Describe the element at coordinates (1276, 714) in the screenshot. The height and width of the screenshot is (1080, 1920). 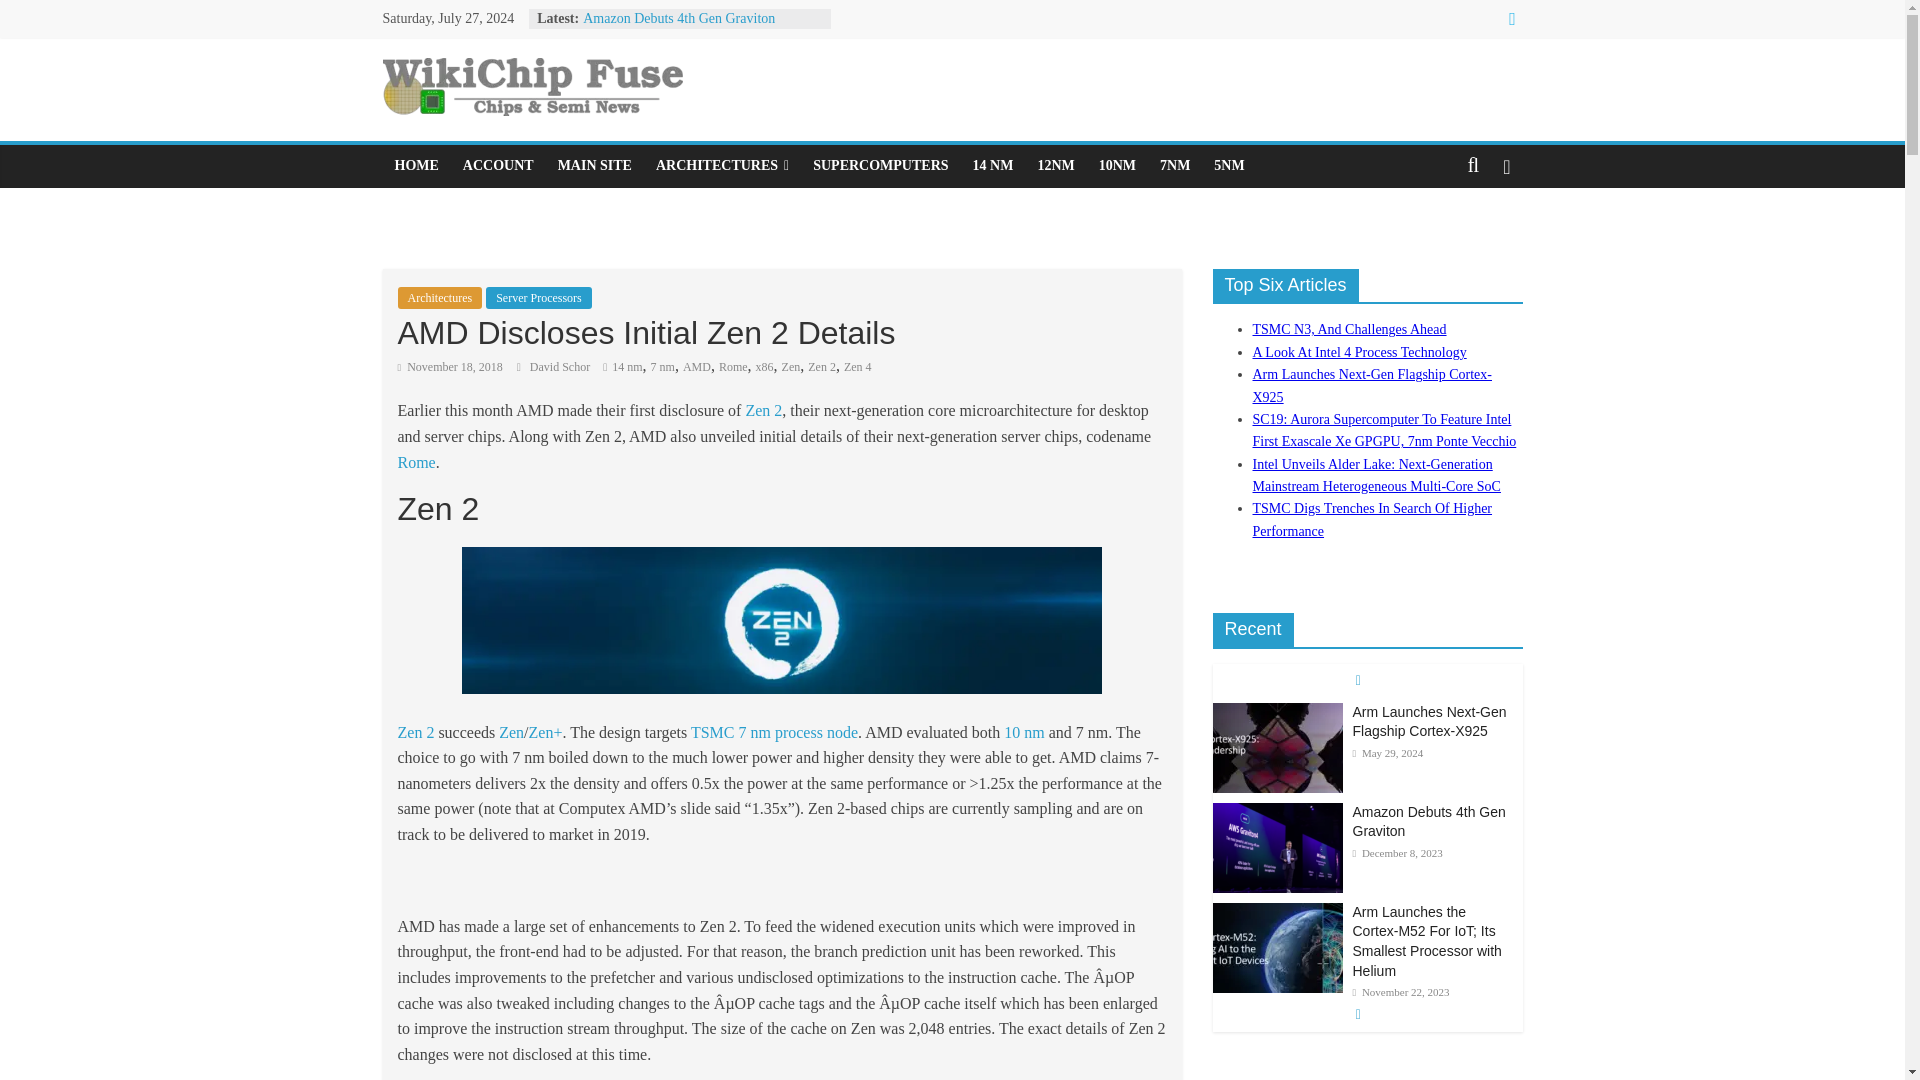
I see `Arm Launches Next-Gen Flagship Cortex-X925` at that location.